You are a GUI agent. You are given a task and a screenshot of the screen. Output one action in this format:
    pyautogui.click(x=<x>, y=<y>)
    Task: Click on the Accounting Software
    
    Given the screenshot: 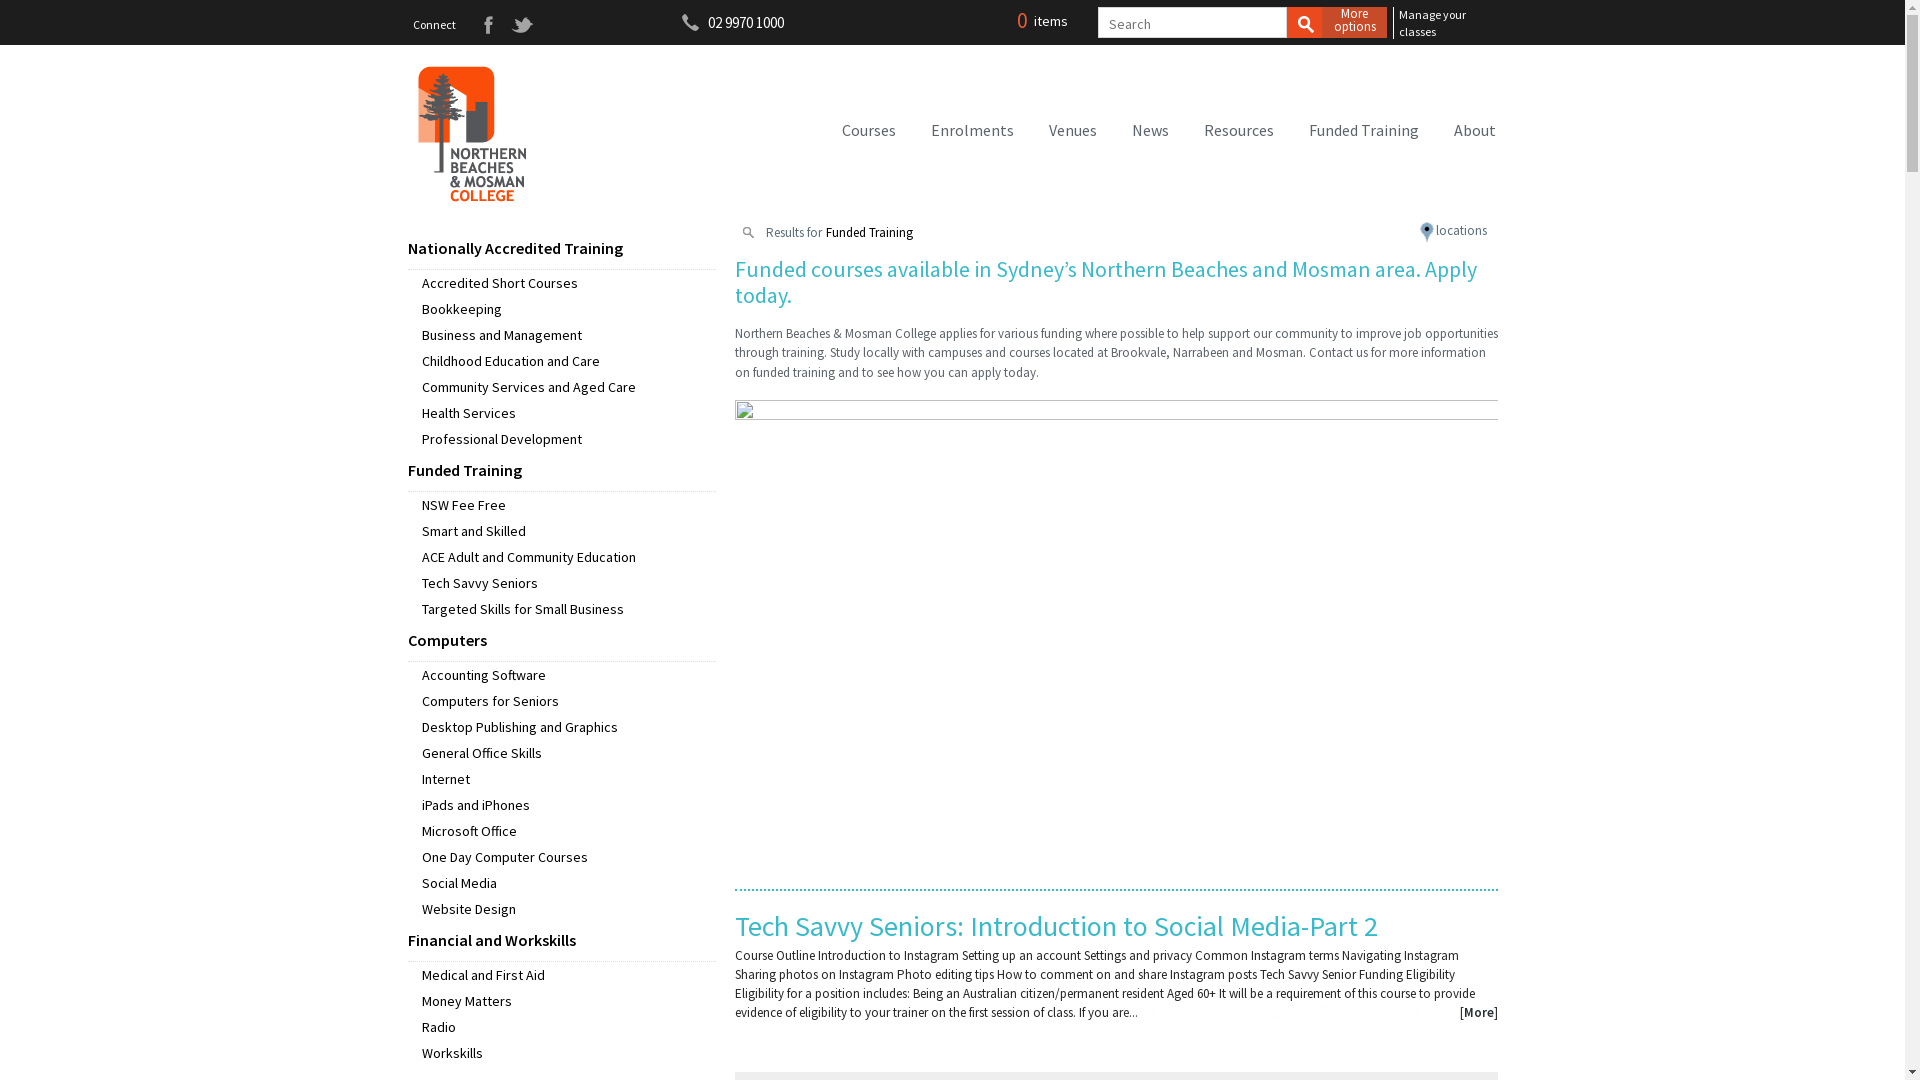 What is the action you would take?
    pyautogui.click(x=569, y=675)
    